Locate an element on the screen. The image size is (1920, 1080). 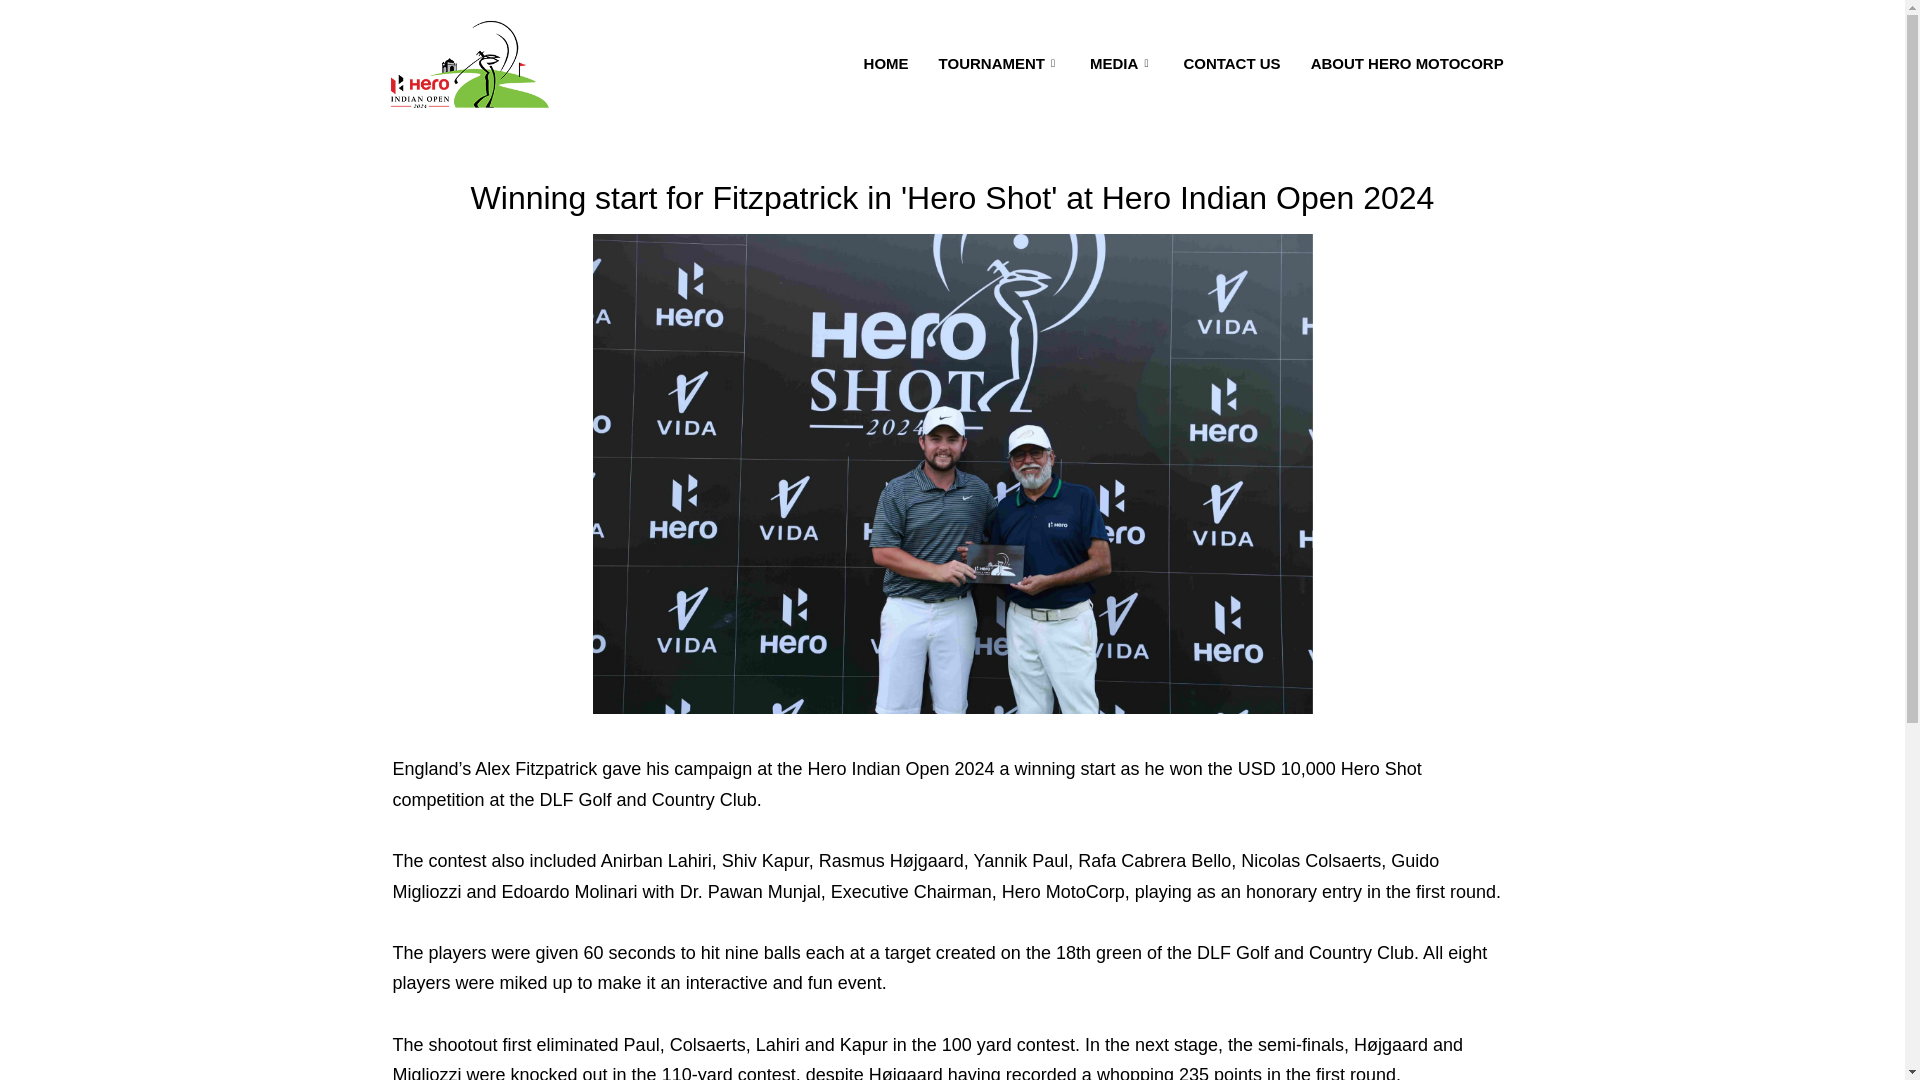
TOURNAMENT is located at coordinates (999, 64).